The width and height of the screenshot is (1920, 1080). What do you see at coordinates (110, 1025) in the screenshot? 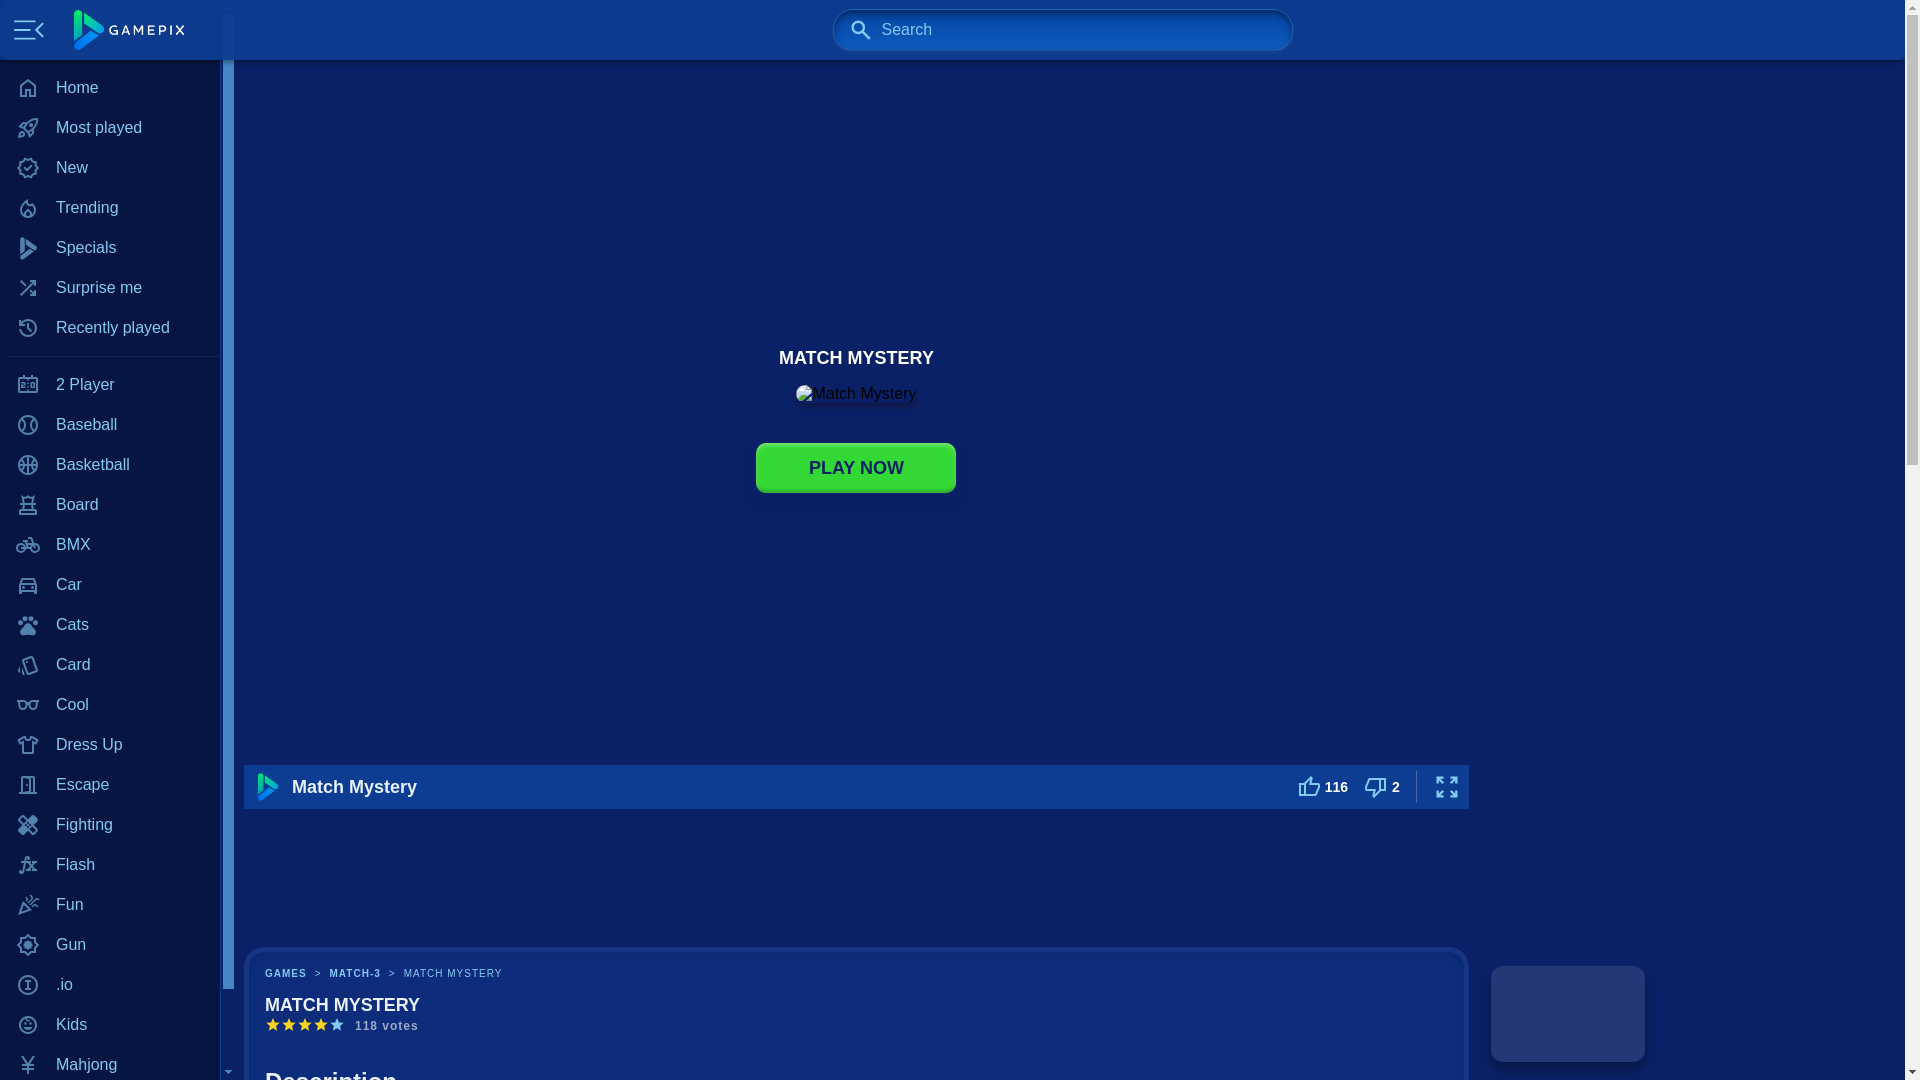
I see `Kids` at bounding box center [110, 1025].